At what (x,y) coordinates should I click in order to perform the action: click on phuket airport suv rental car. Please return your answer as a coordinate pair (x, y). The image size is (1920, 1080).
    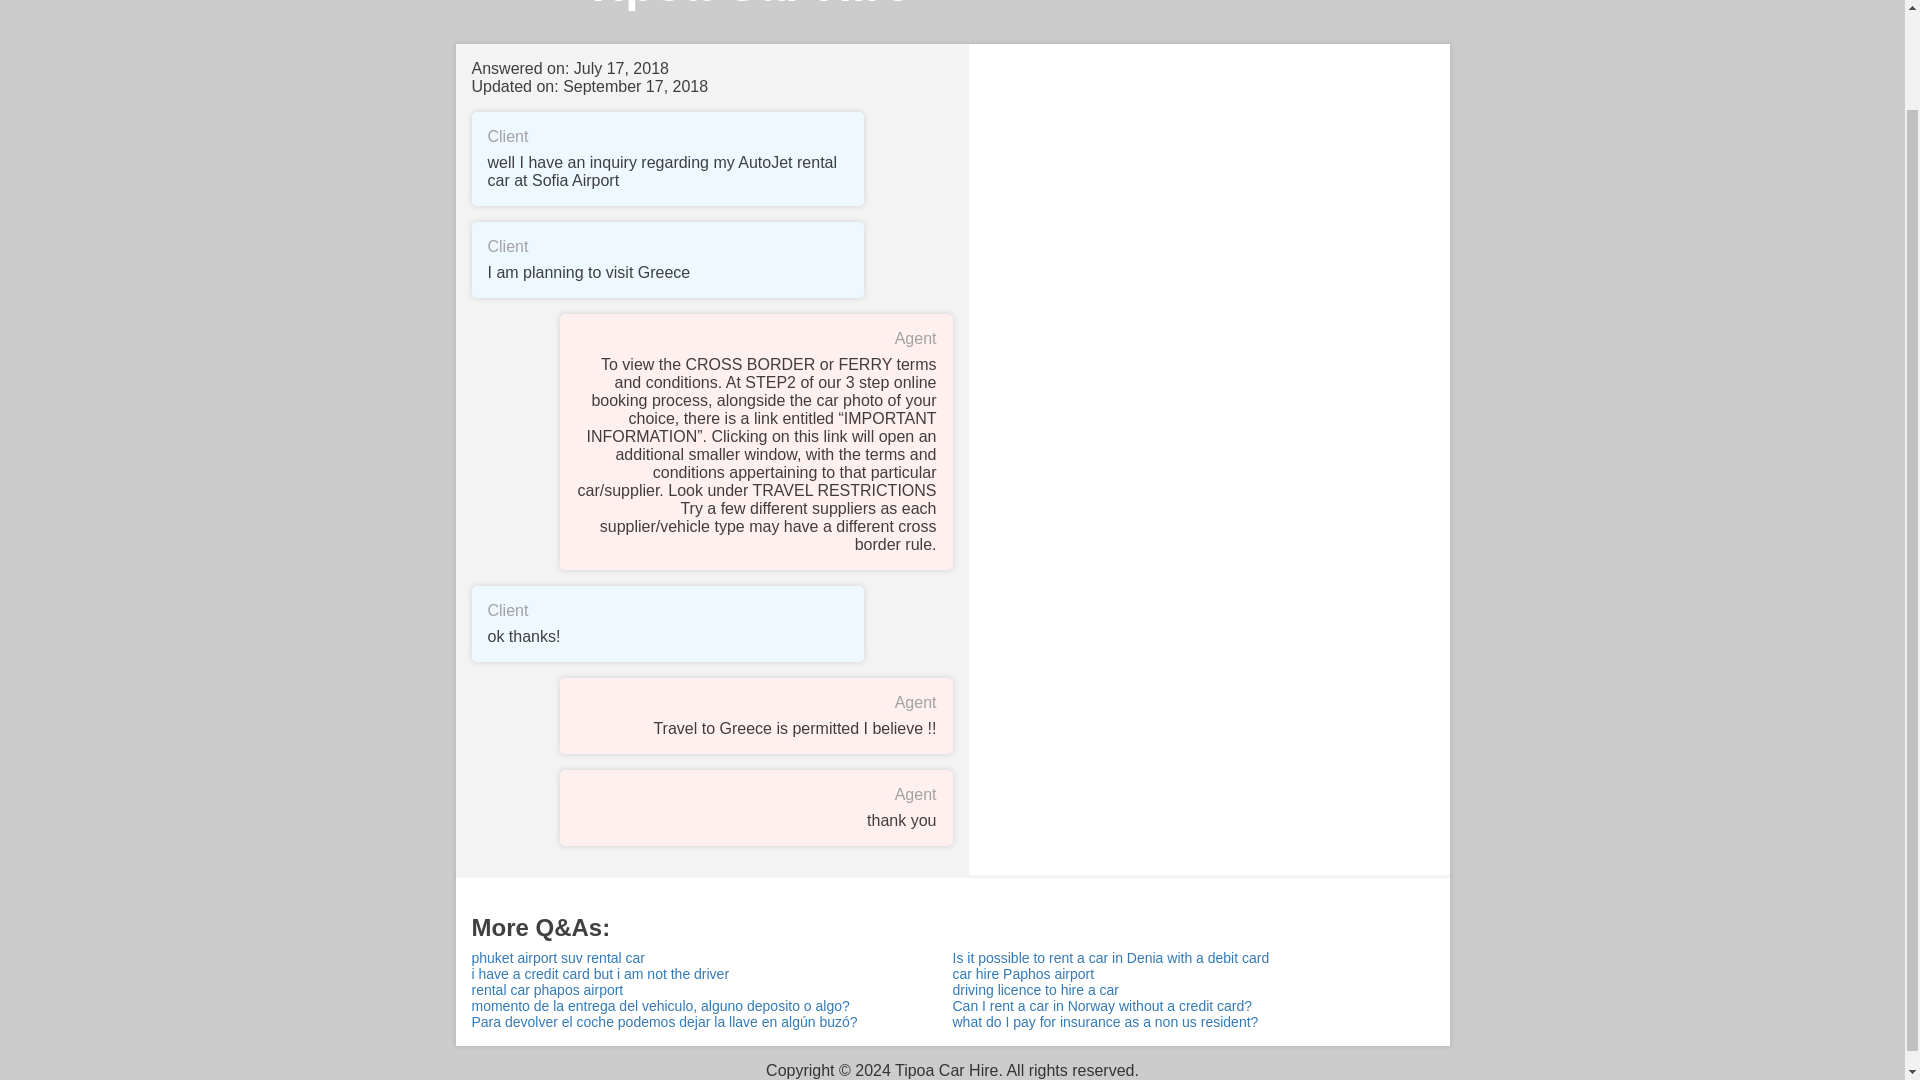
    Looking at the image, I should click on (712, 958).